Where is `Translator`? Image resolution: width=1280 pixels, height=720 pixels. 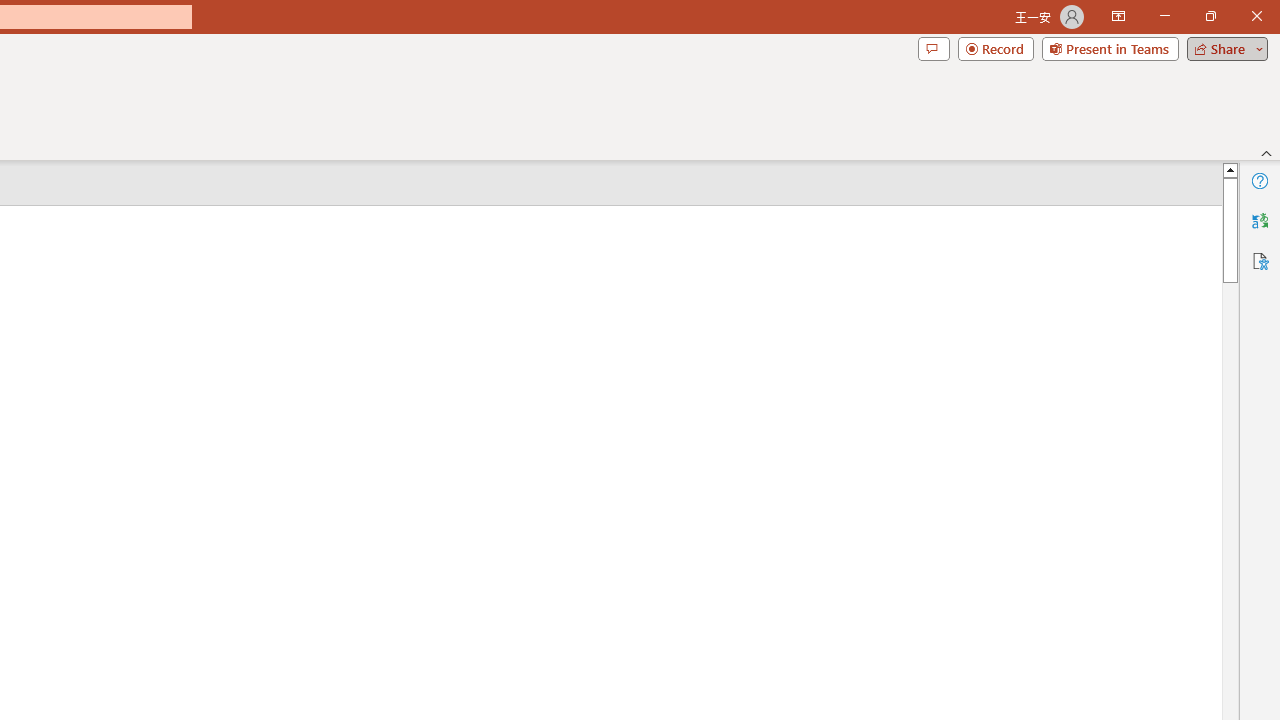
Translator is located at coordinates (1260, 220).